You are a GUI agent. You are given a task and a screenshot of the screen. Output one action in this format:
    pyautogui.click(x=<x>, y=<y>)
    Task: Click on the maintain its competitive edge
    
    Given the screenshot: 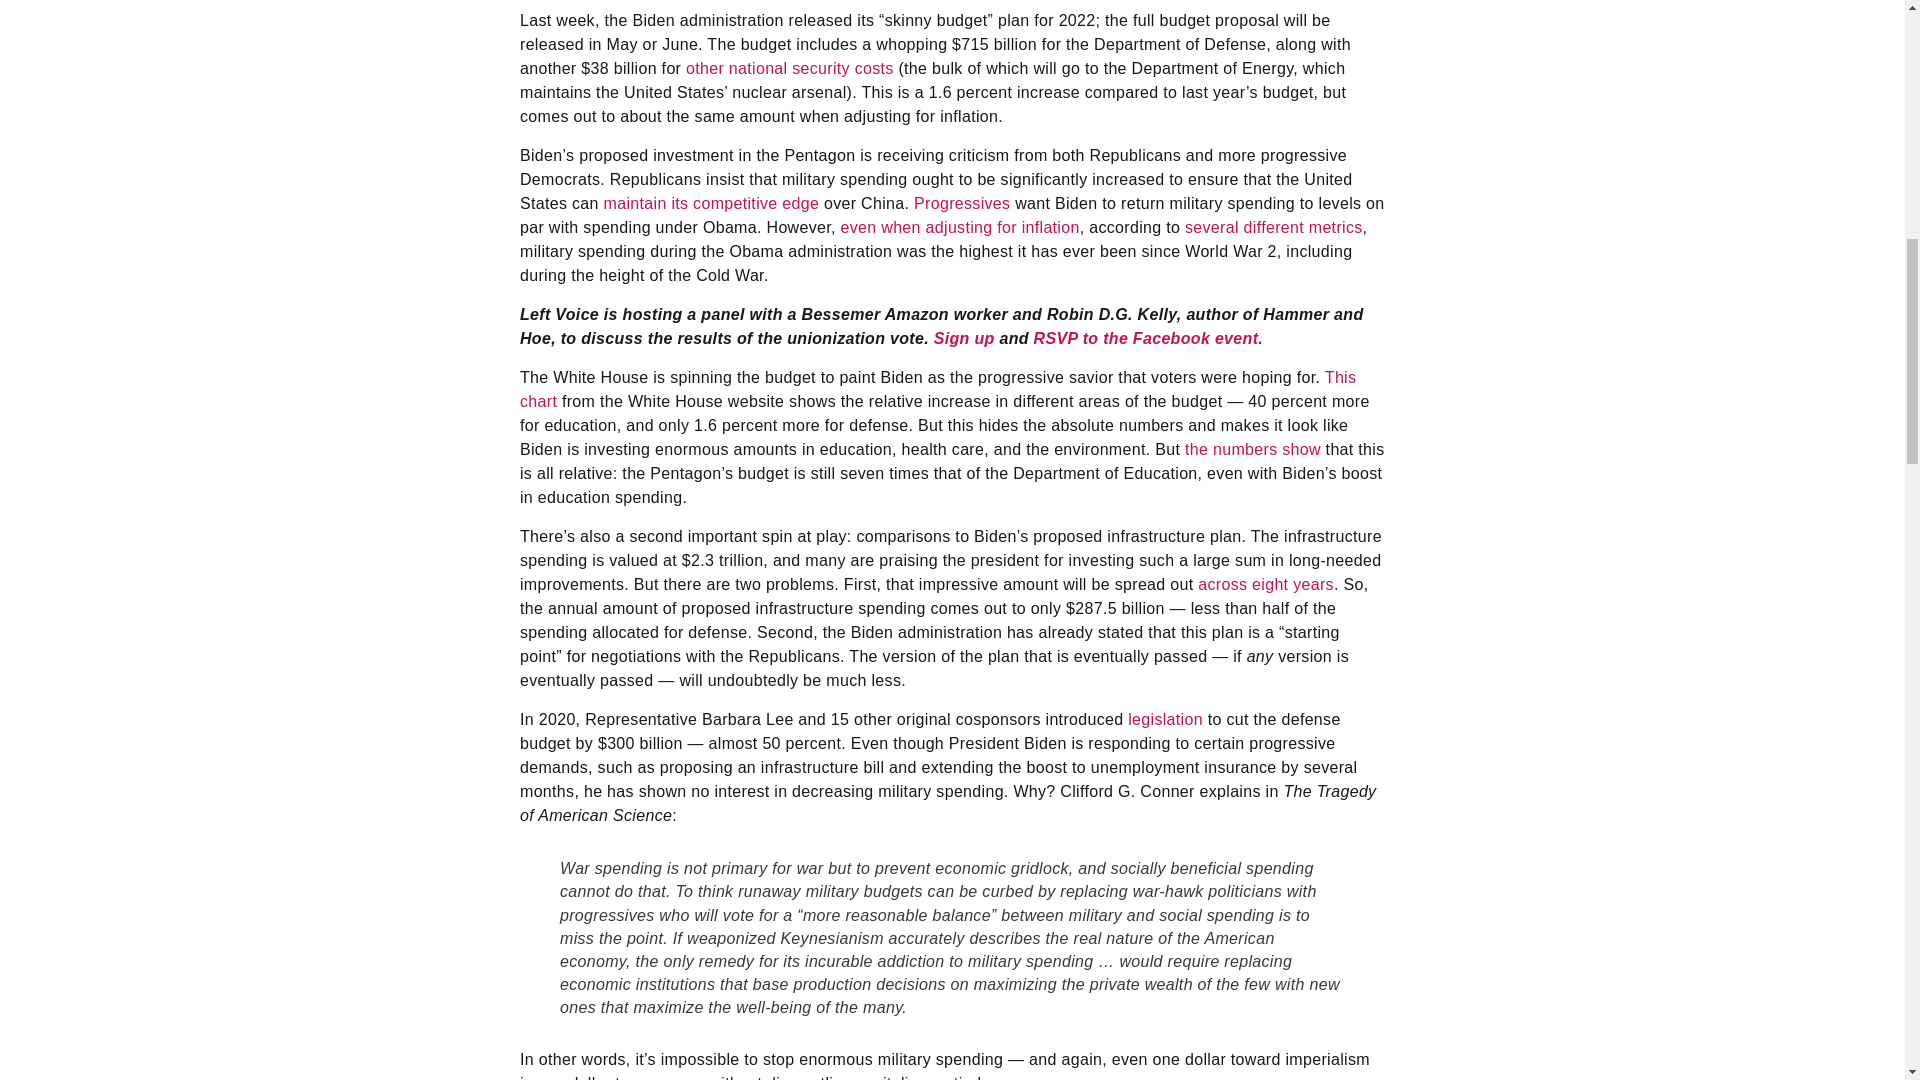 What is the action you would take?
    pyautogui.click(x=712, y=203)
    